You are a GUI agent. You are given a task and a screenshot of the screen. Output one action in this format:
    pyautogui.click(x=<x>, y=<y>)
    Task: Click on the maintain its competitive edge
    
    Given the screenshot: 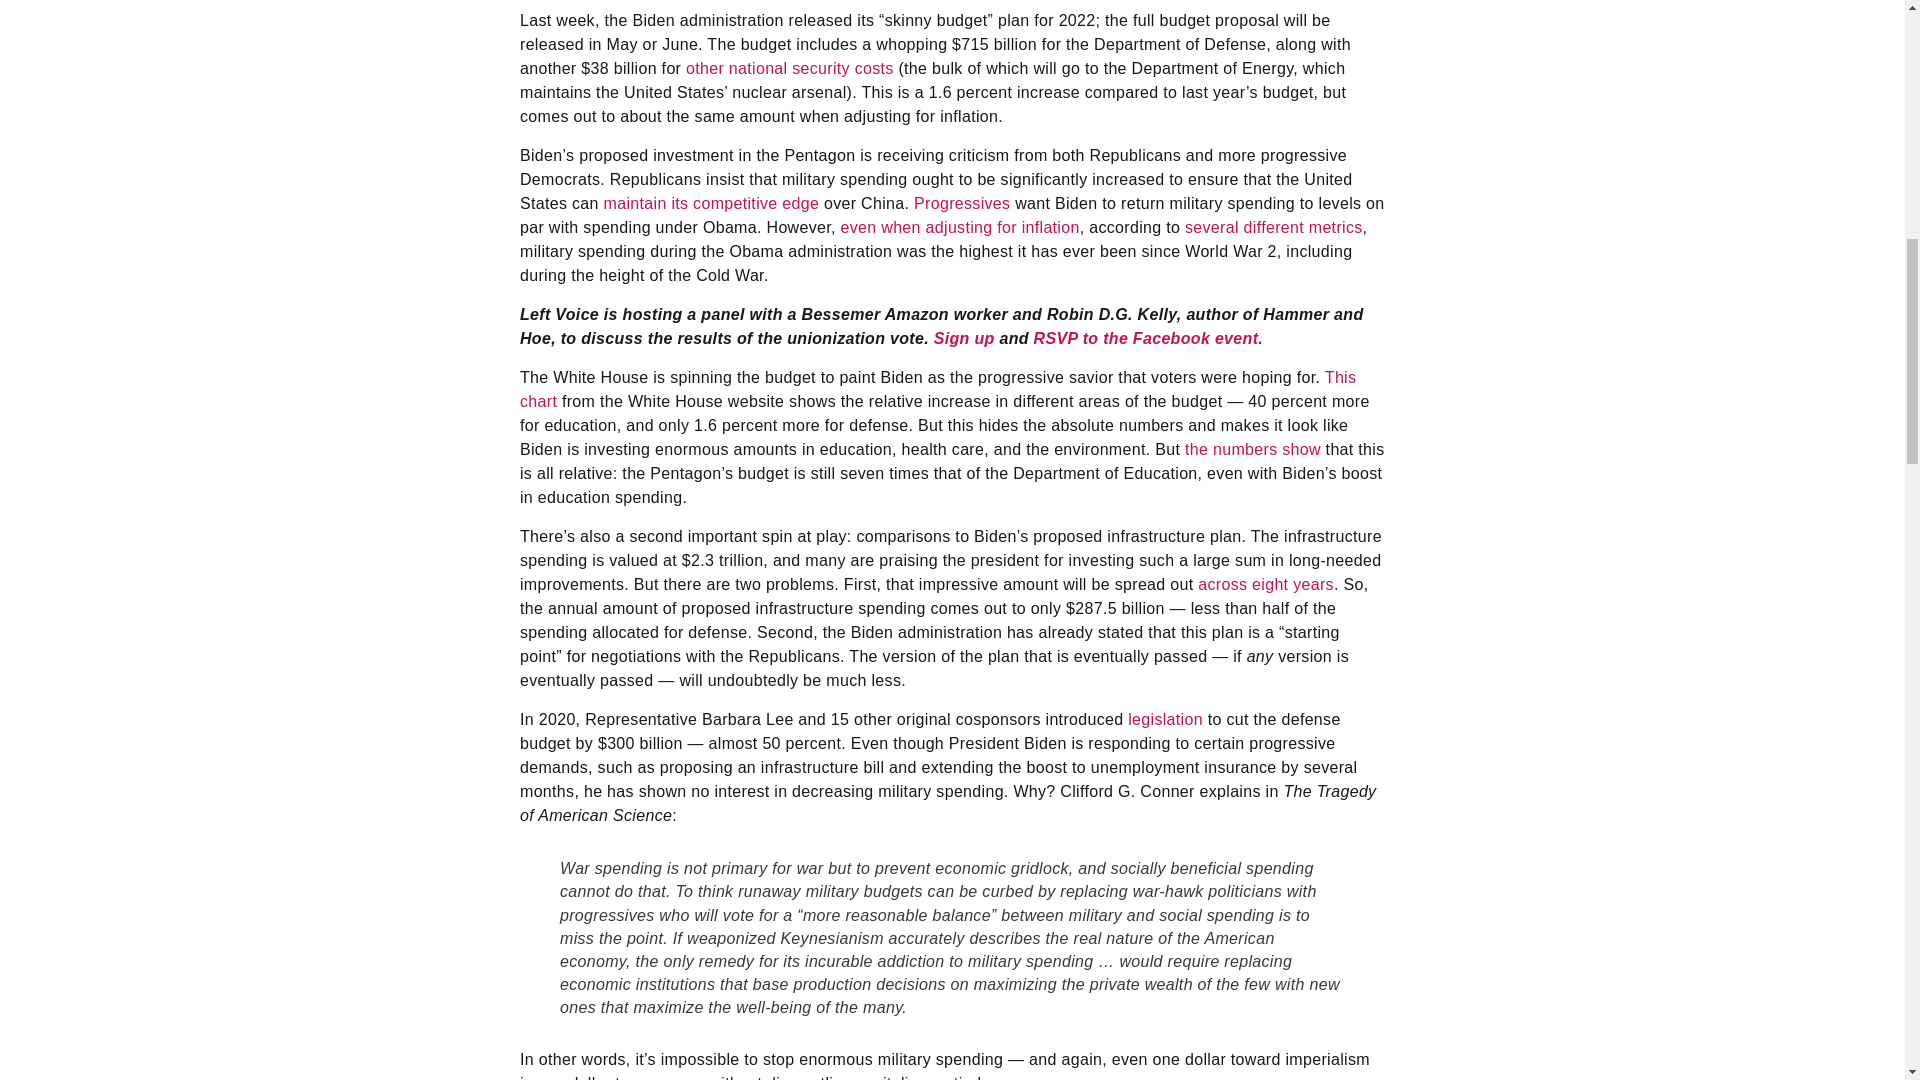 What is the action you would take?
    pyautogui.click(x=712, y=203)
    